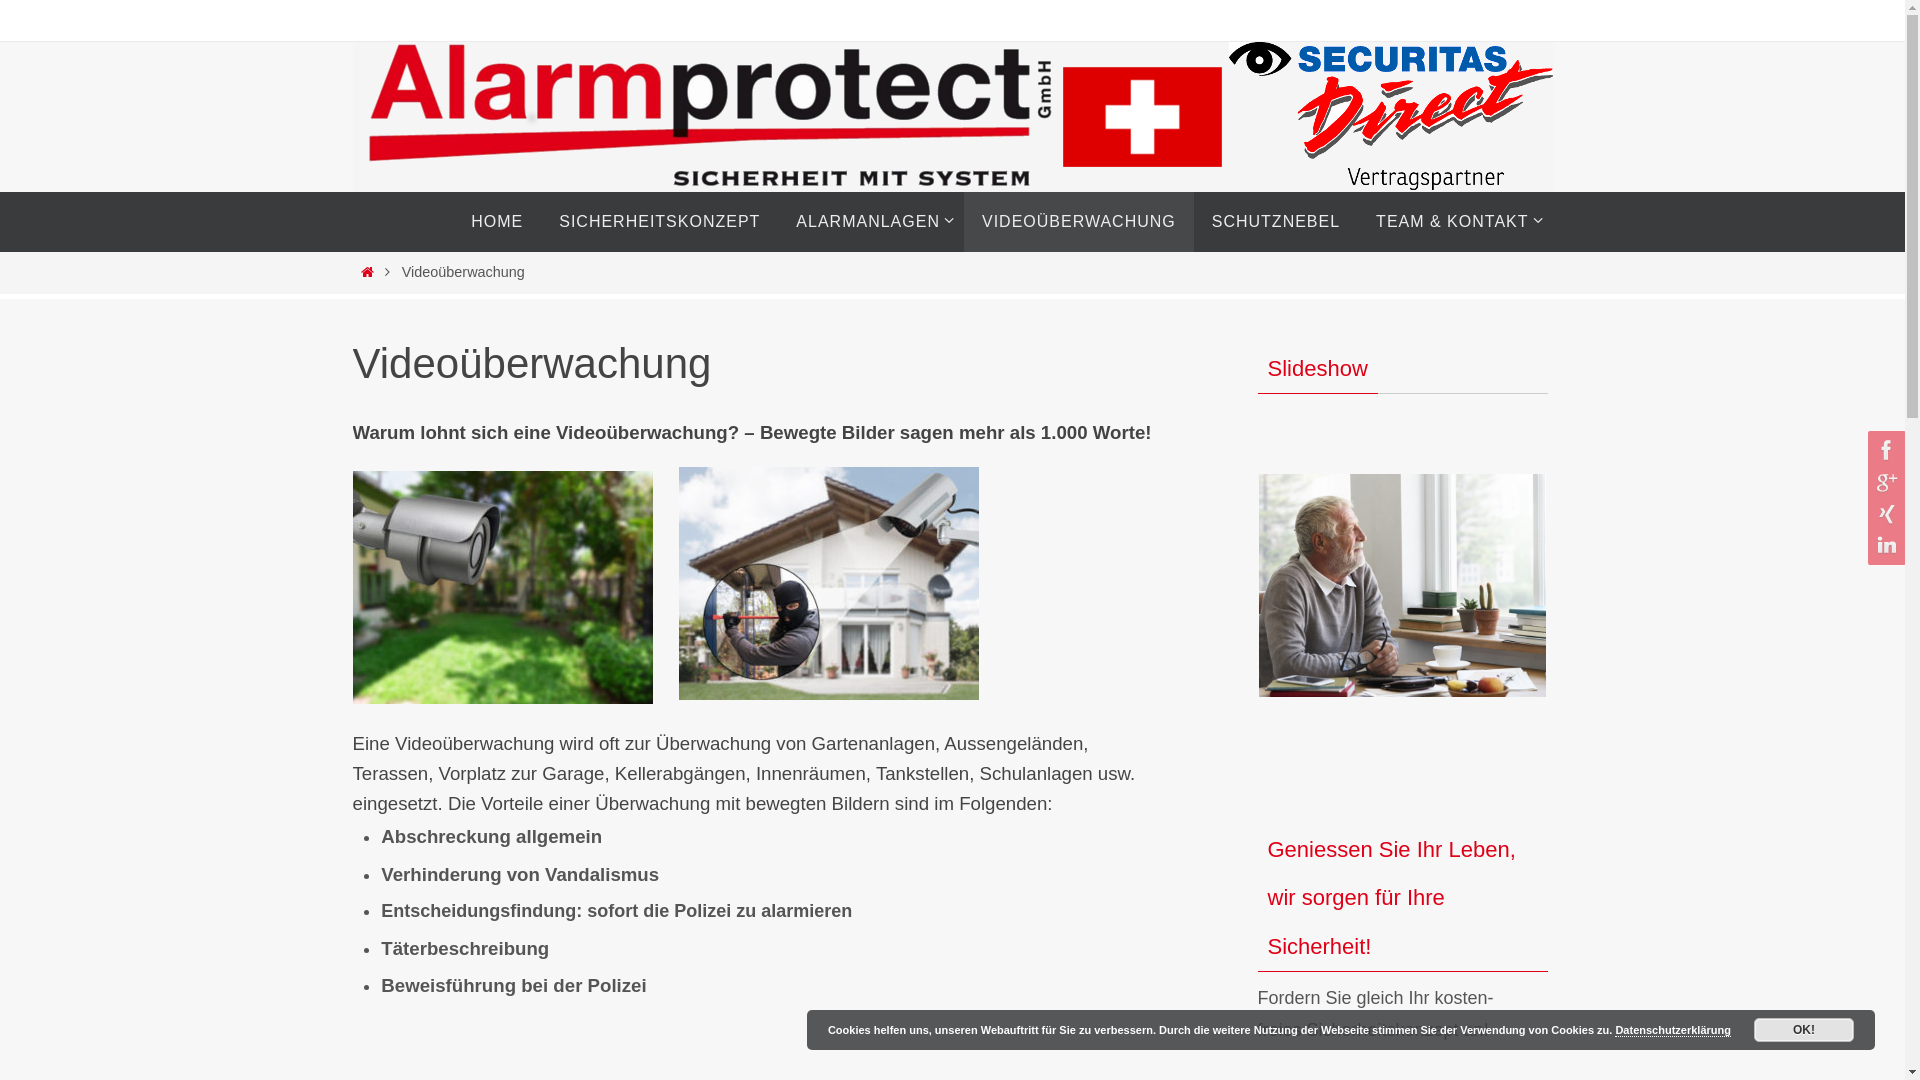 Image resolution: width=1920 pixels, height=1080 pixels. I want to click on TEAM & KONTAKT, so click(1455, 222).